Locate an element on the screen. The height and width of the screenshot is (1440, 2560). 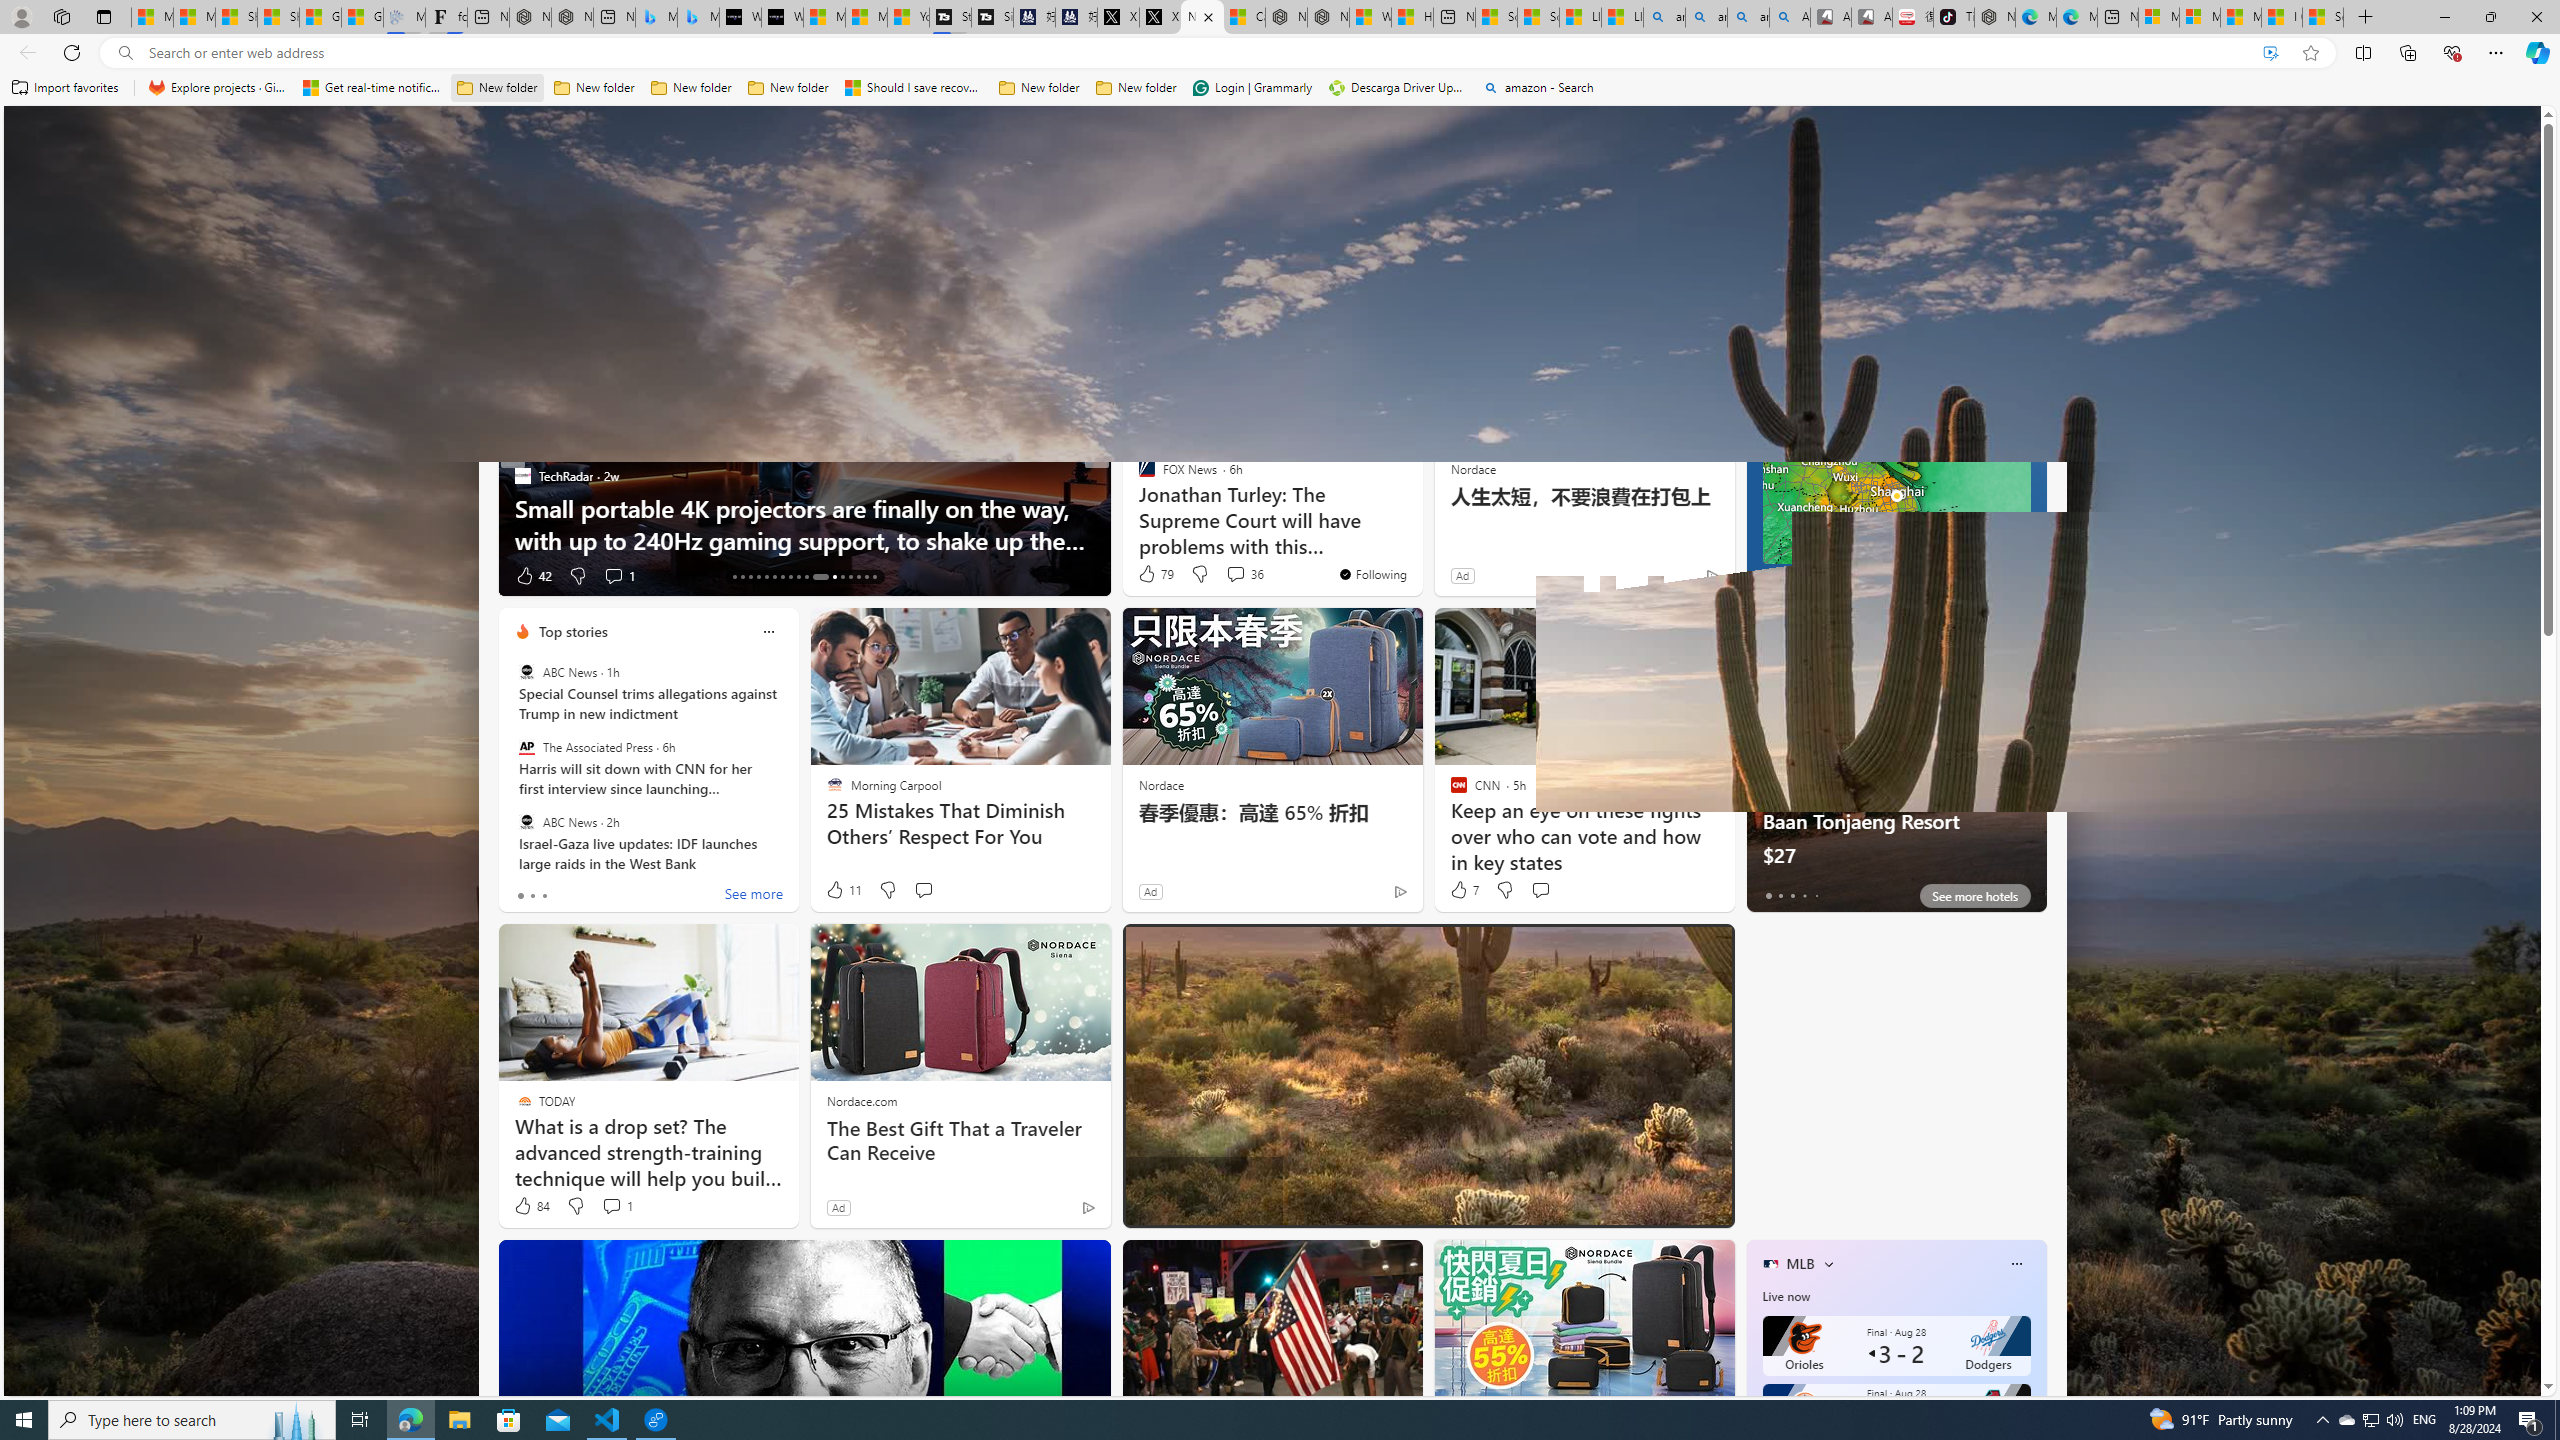
Nordace - #1 Japanese Best-Seller - Siena Smart Backpack is located at coordinates (572, 17).